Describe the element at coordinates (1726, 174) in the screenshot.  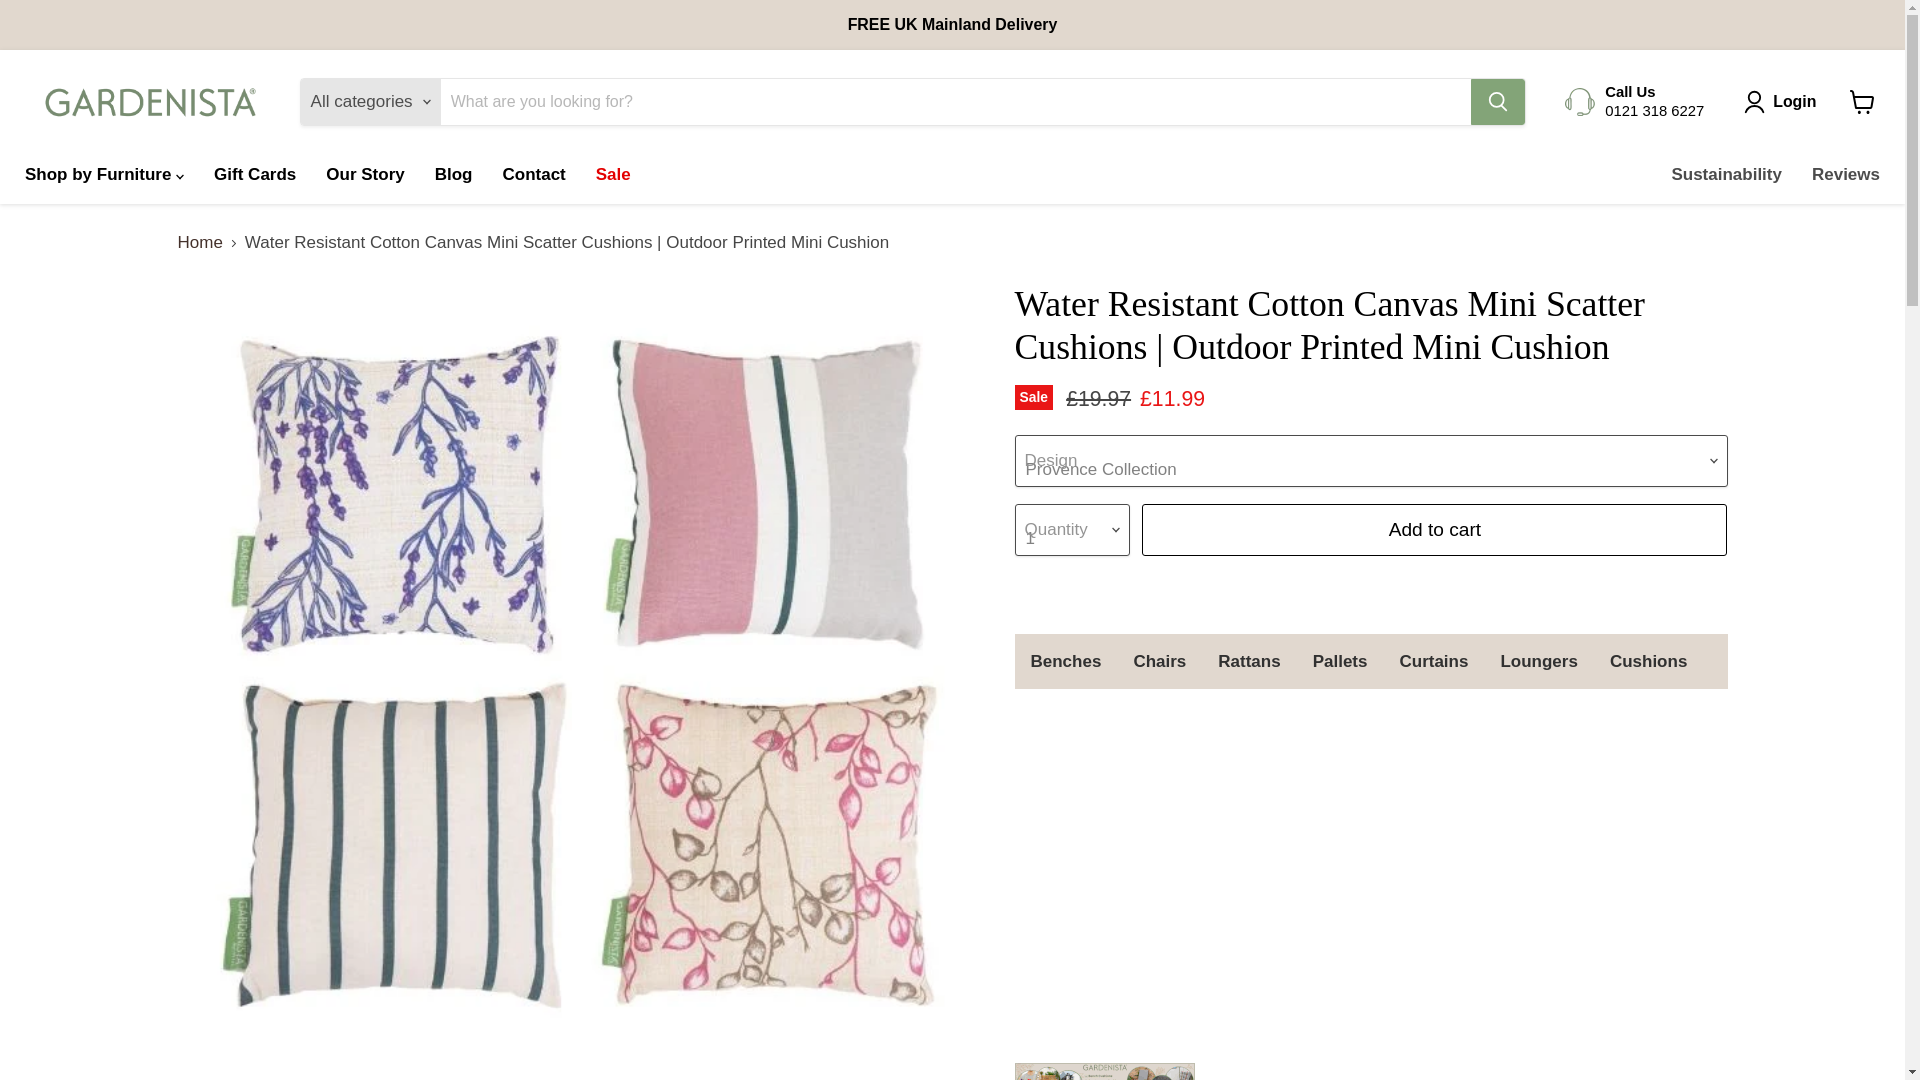
I see `Sustainability` at that location.